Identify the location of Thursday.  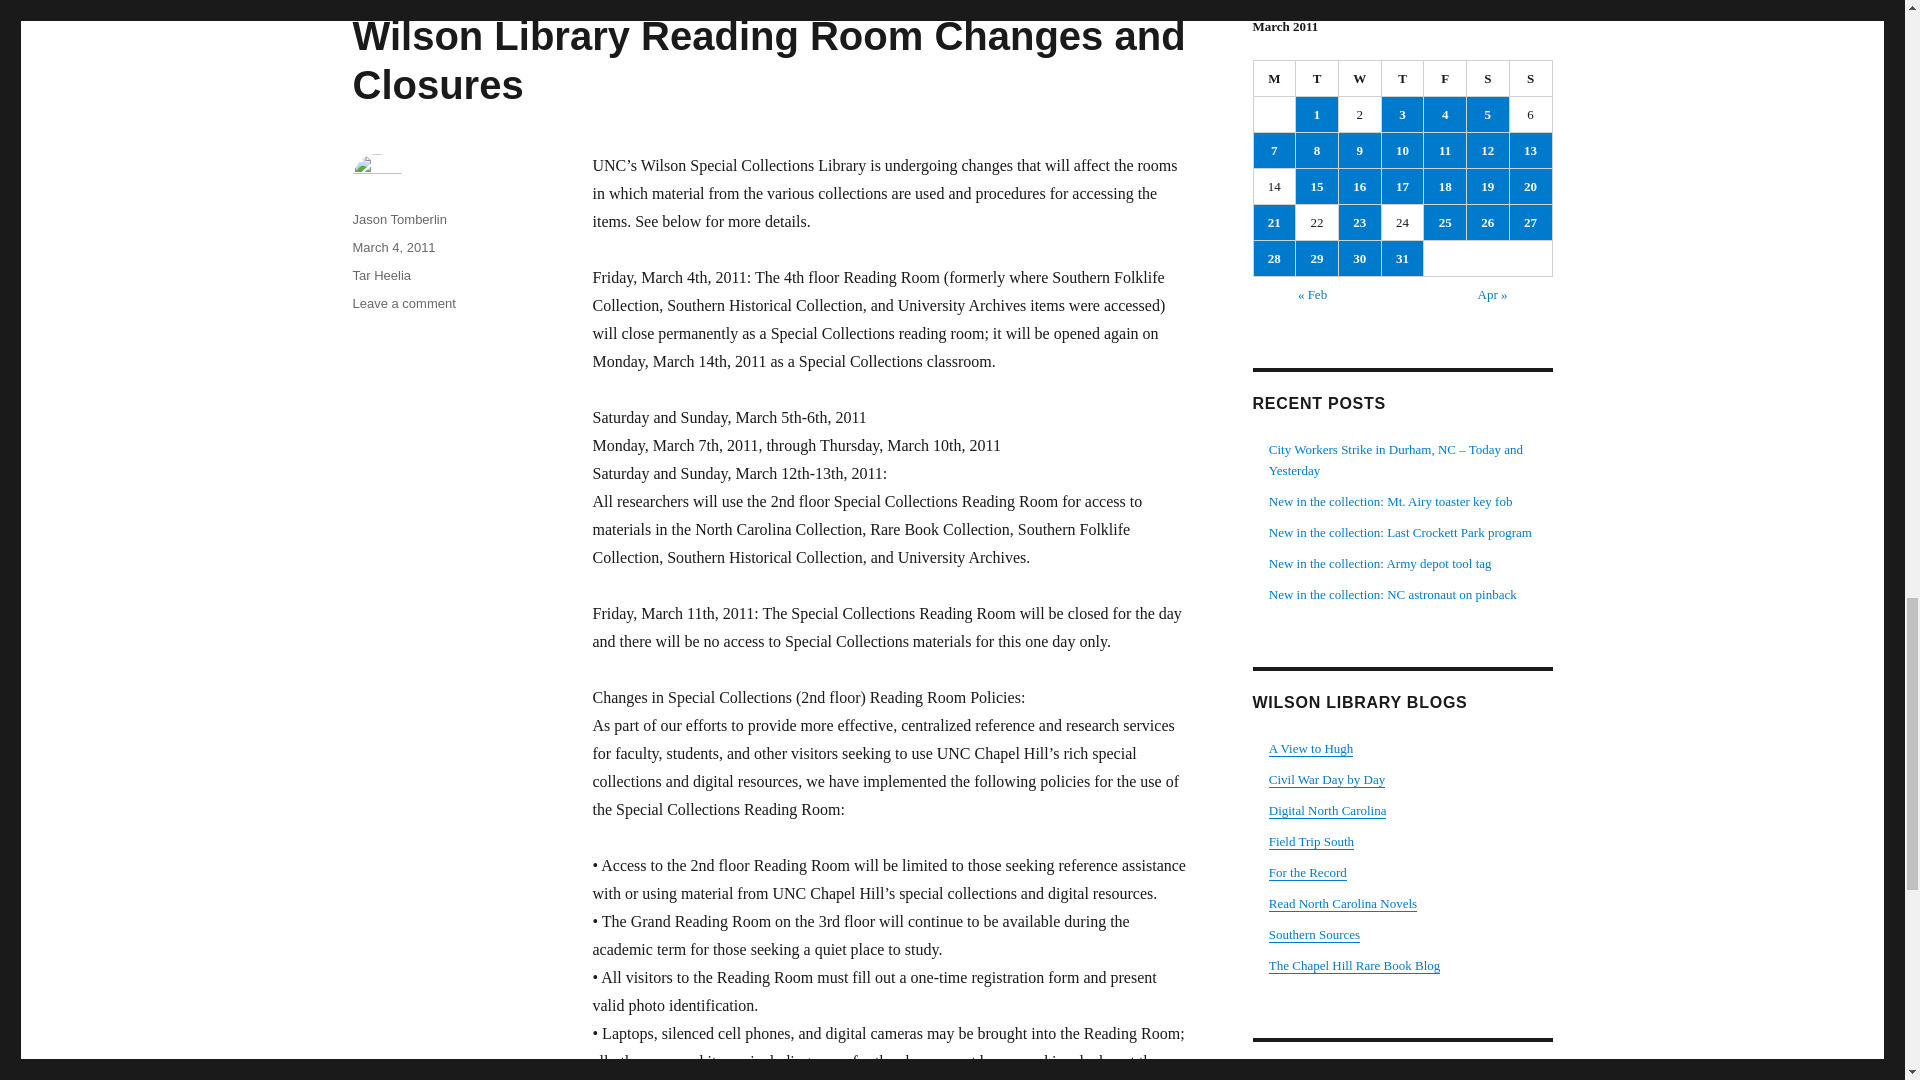
(1403, 78).